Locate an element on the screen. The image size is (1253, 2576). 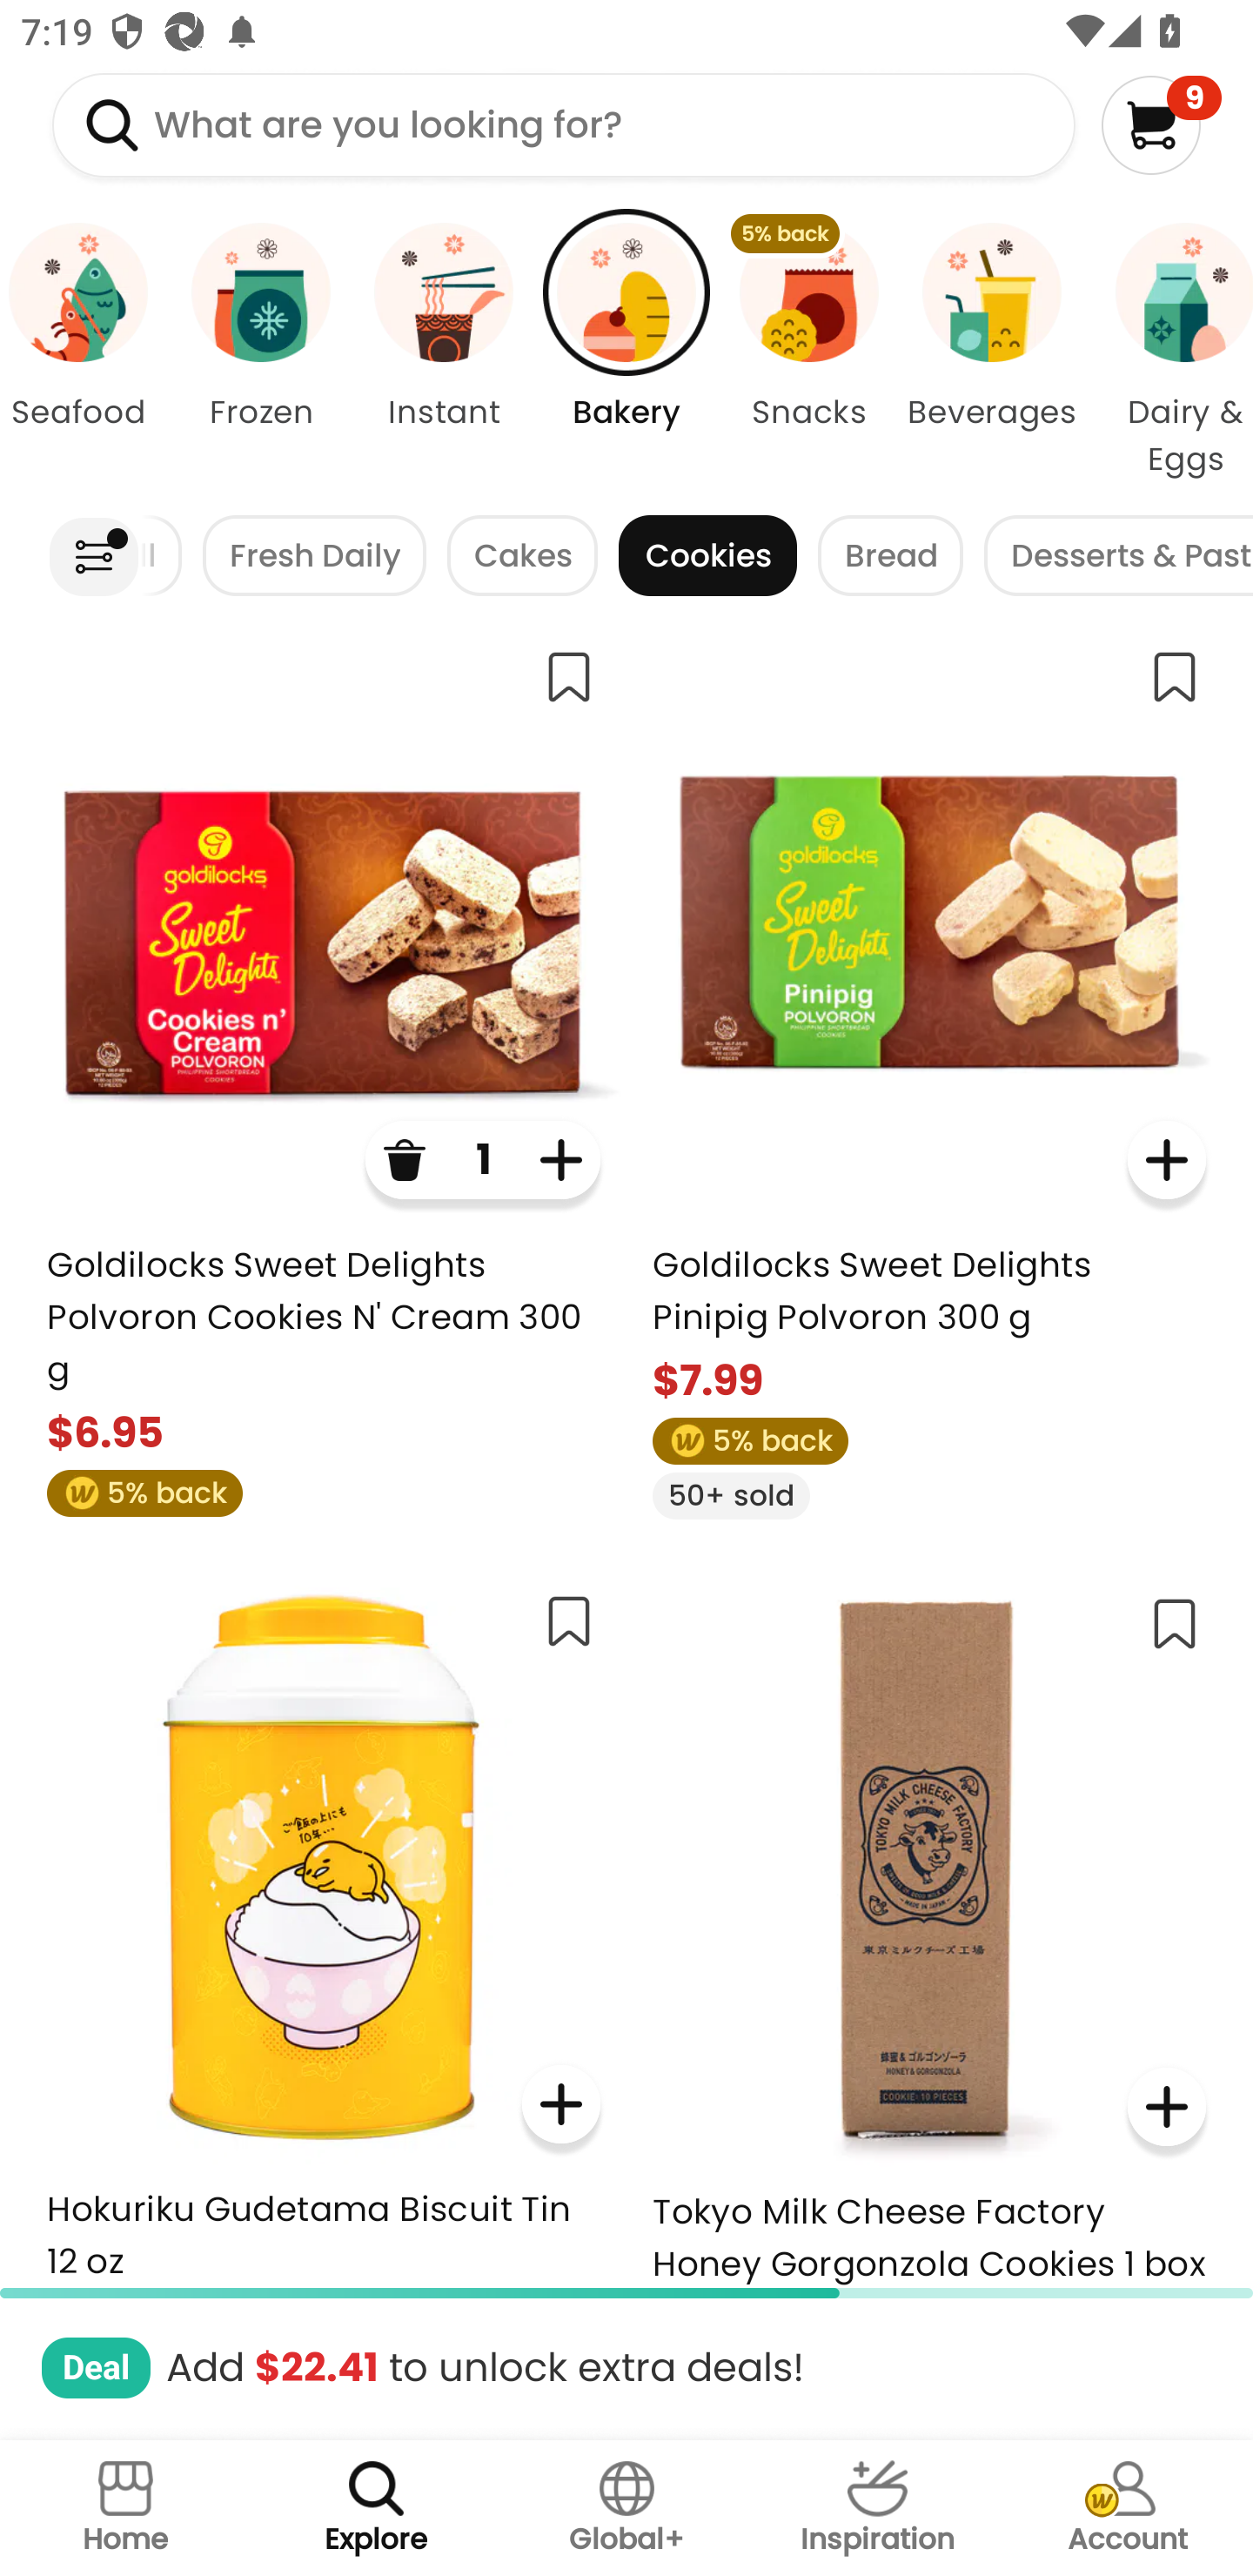
What are you looking for? is located at coordinates (564, 124).